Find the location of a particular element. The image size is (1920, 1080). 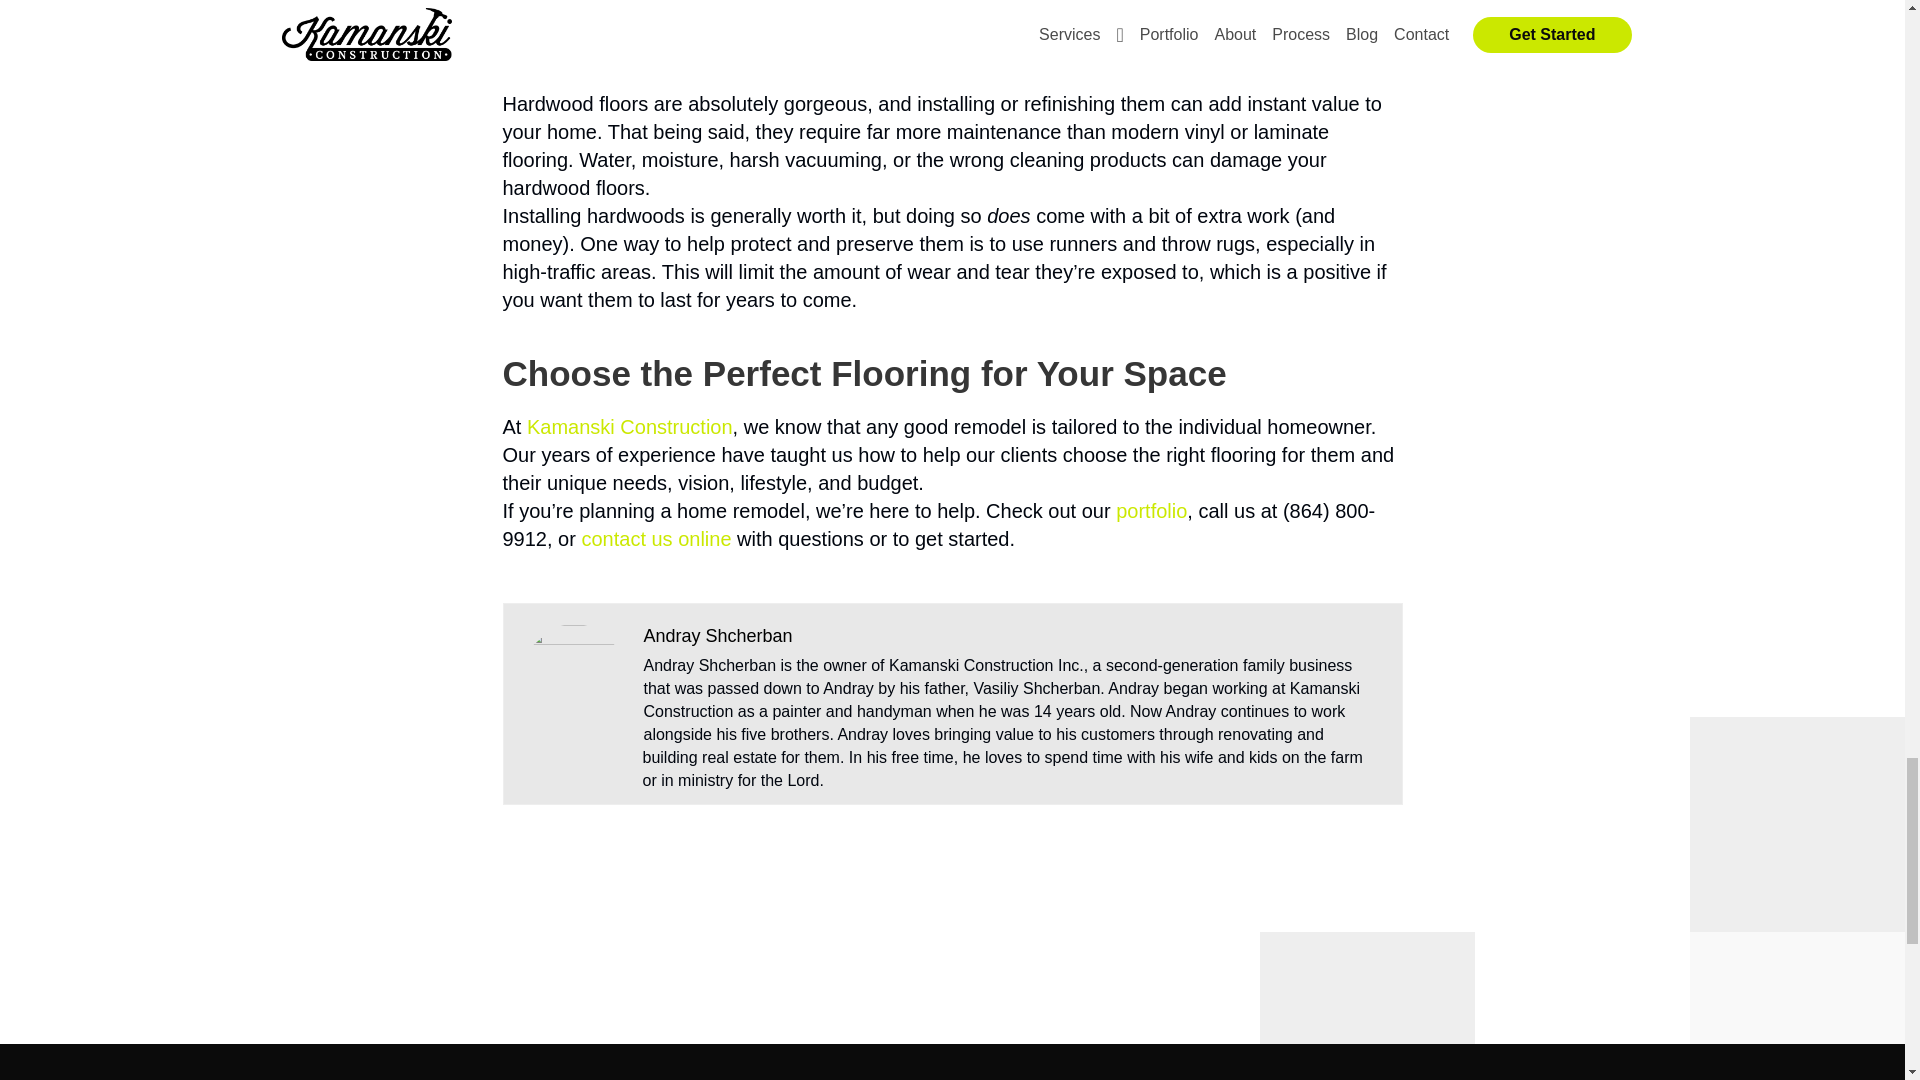

Andray Shcherban is located at coordinates (718, 636).